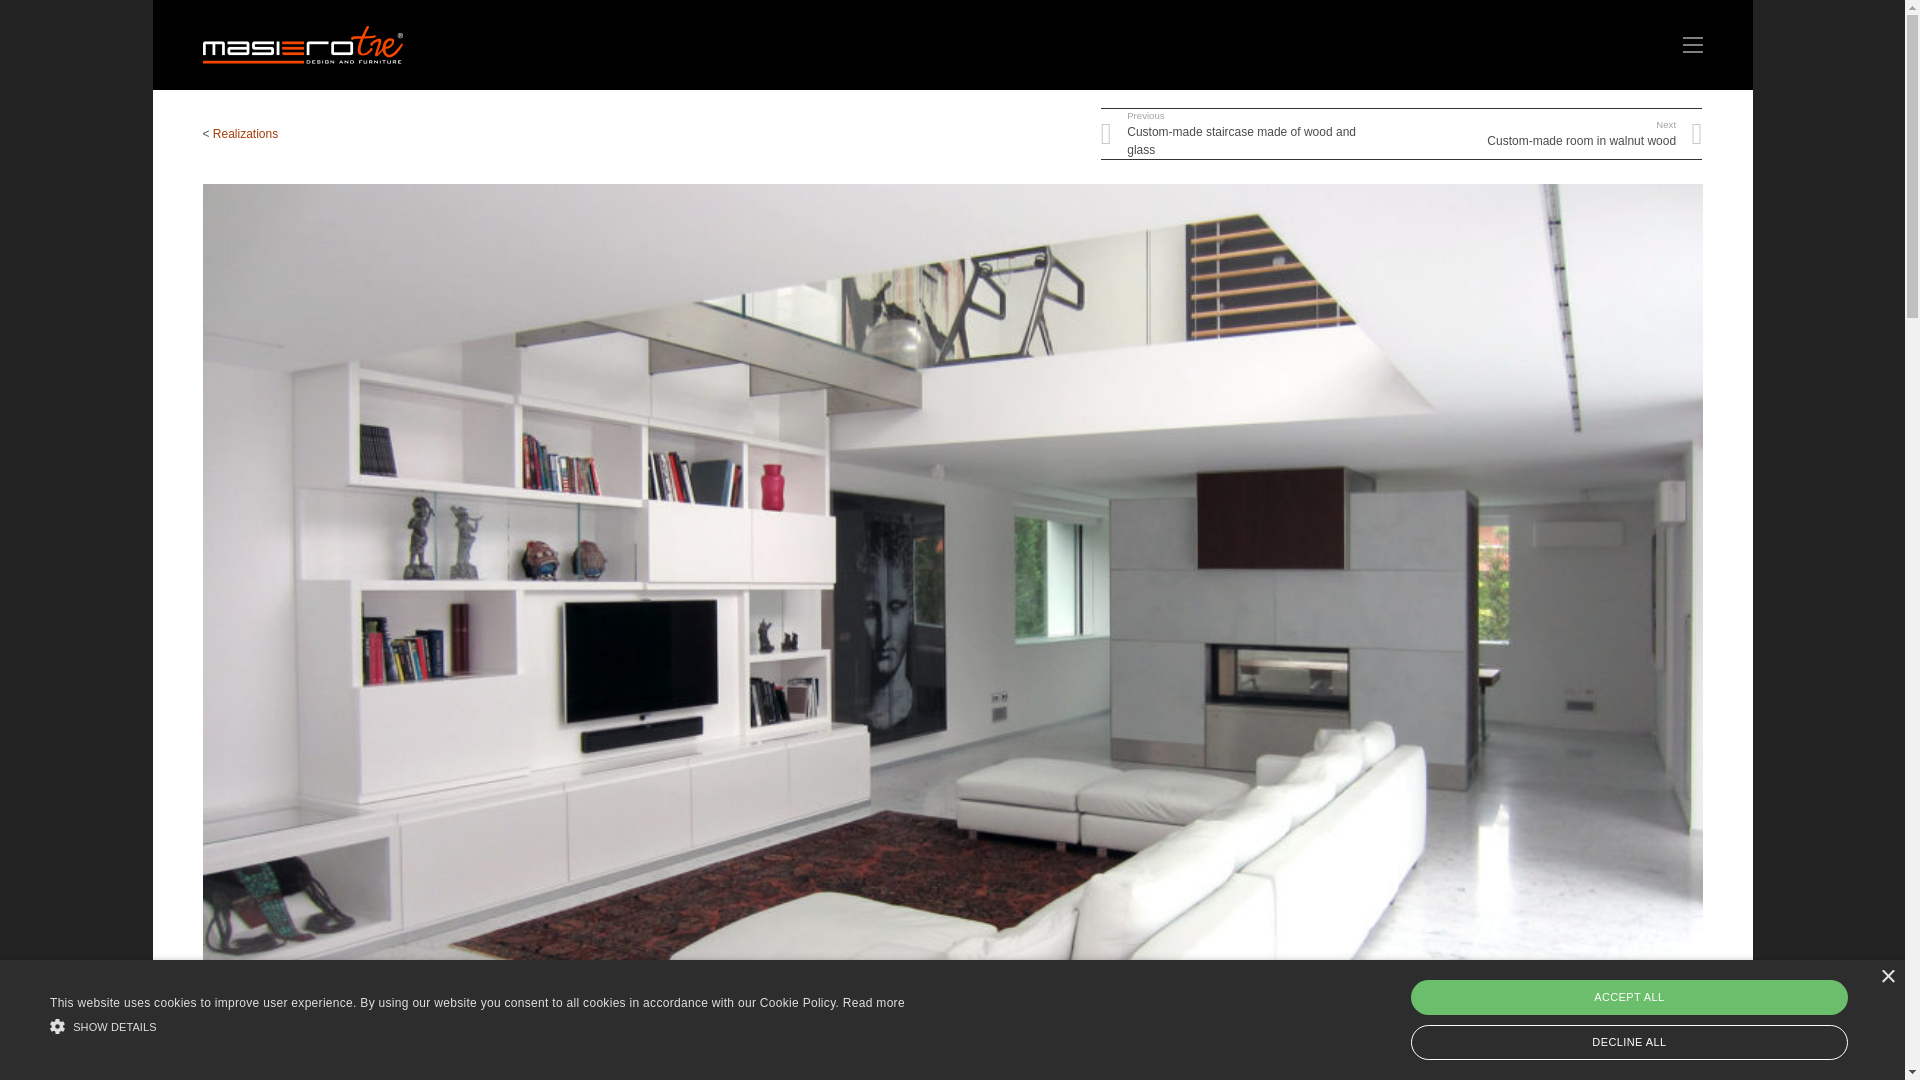 Image resolution: width=1920 pixels, height=1080 pixels. What do you see at coordinates (1864, 1077) in the screenshot?
I see `Back to top` at bounding box center [1864, 1077].